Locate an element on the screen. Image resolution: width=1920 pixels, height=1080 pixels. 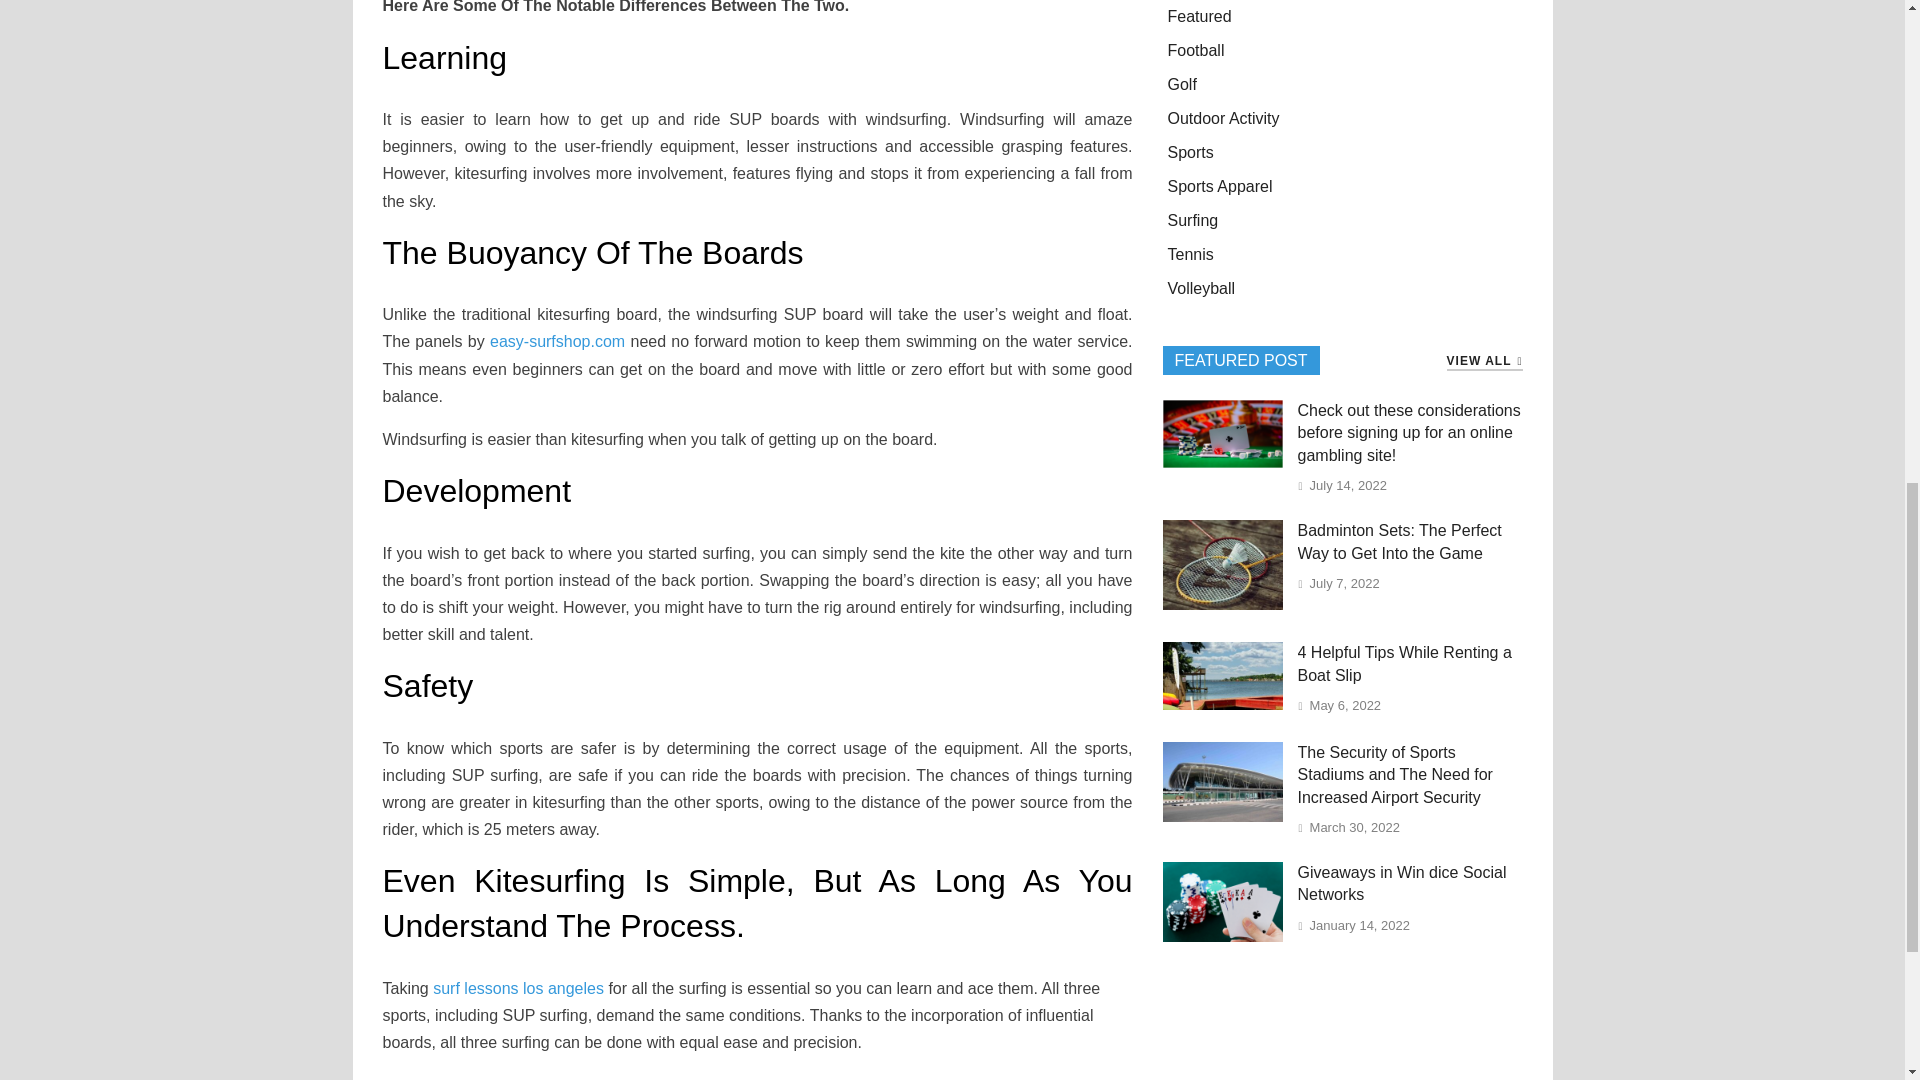
4 Helpful Tips While Renting a Boat Slip is located at coordinates (1222, 704).